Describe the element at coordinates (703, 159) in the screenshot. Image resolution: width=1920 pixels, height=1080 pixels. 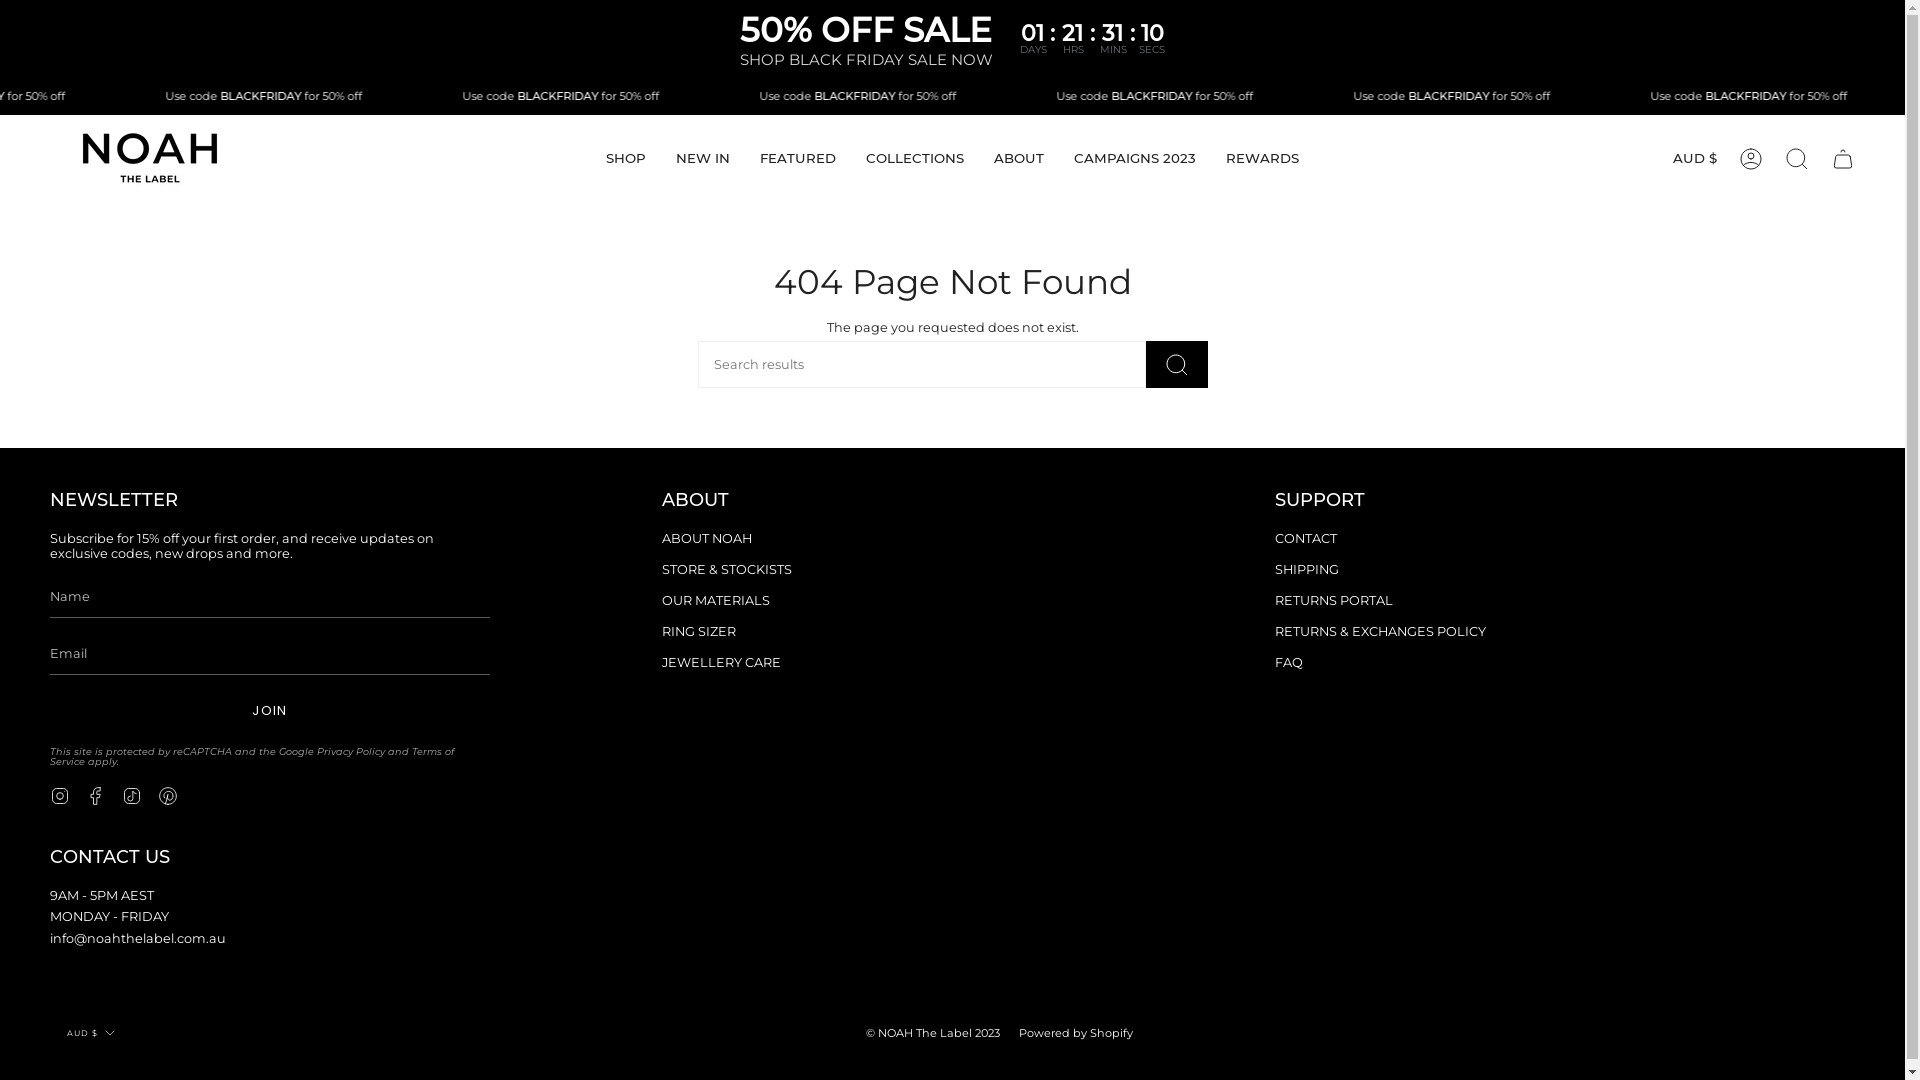
I see `NEW IN` at that location.